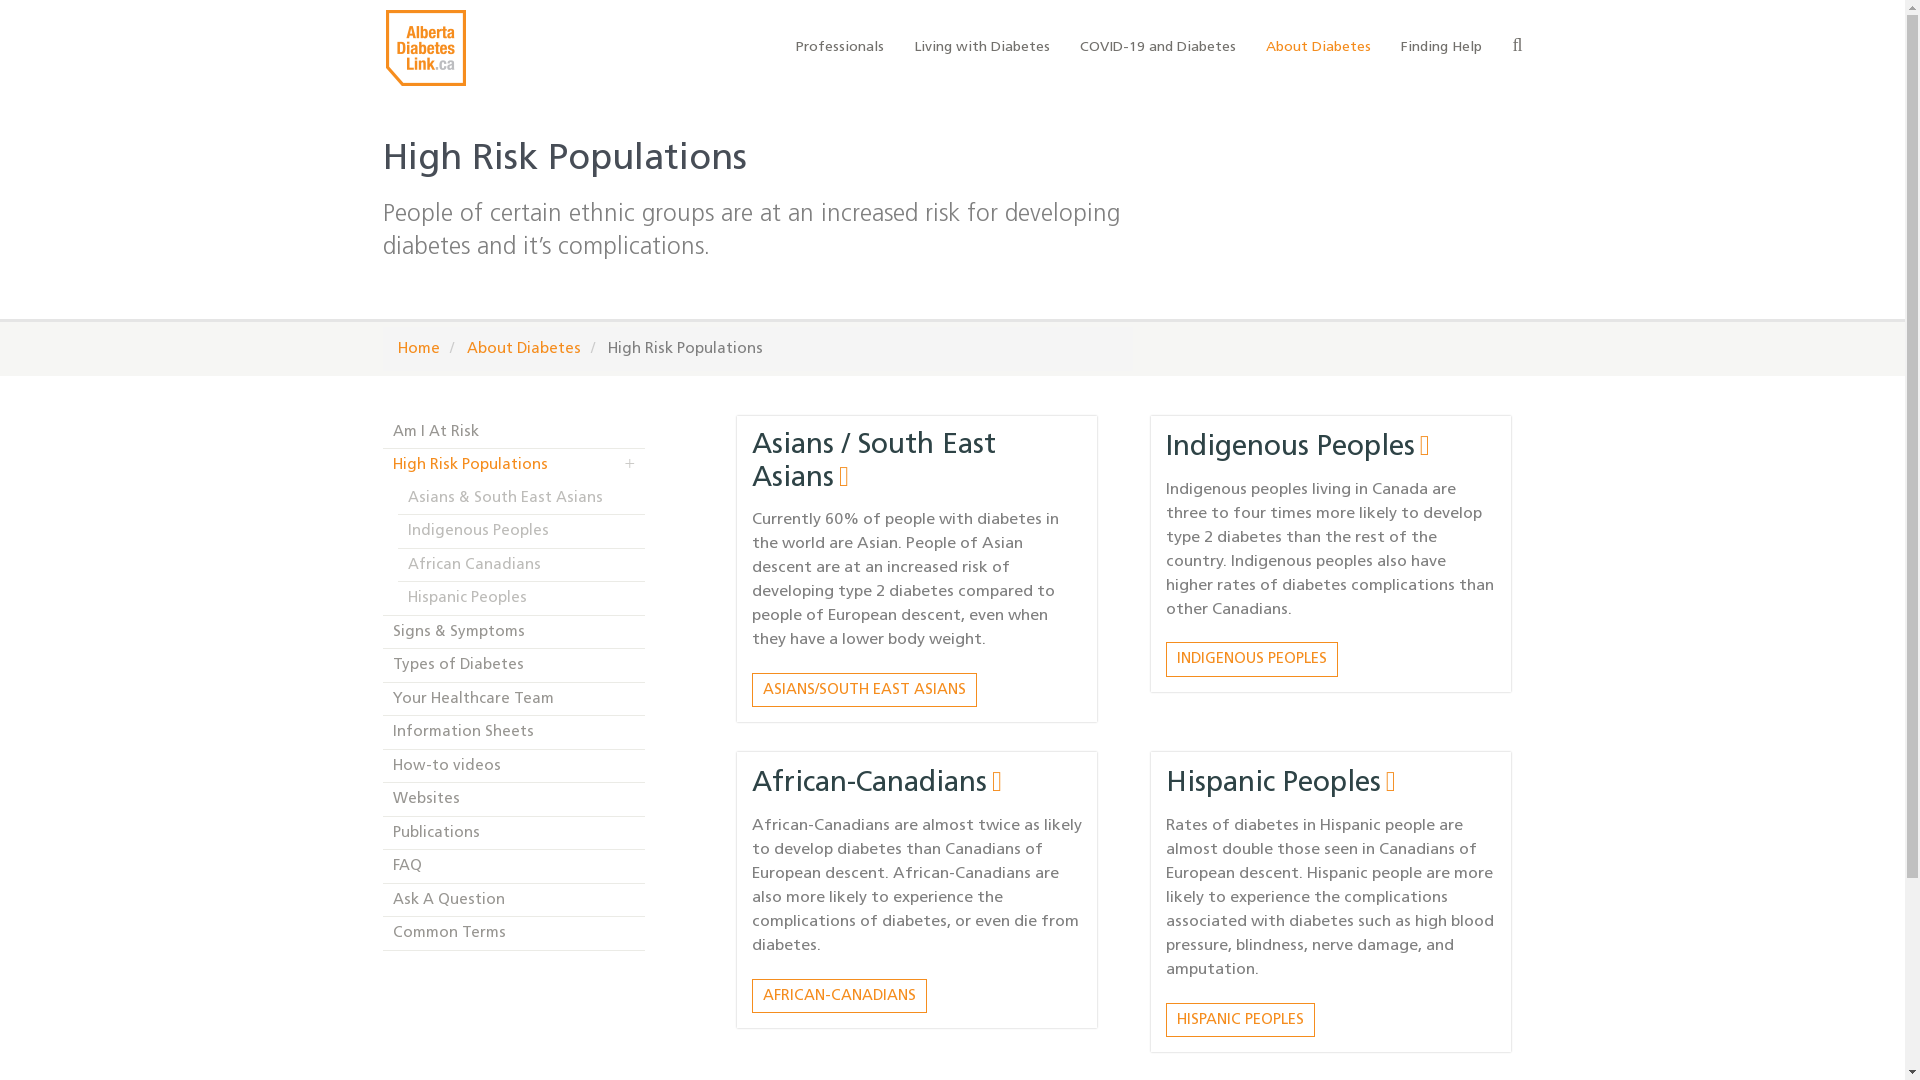 This screenshot has height=1080, width=1920. What do you see at coordinates (514, 766) in the screenshot?
I see `How-to videos` at bounding box center [514, 766].